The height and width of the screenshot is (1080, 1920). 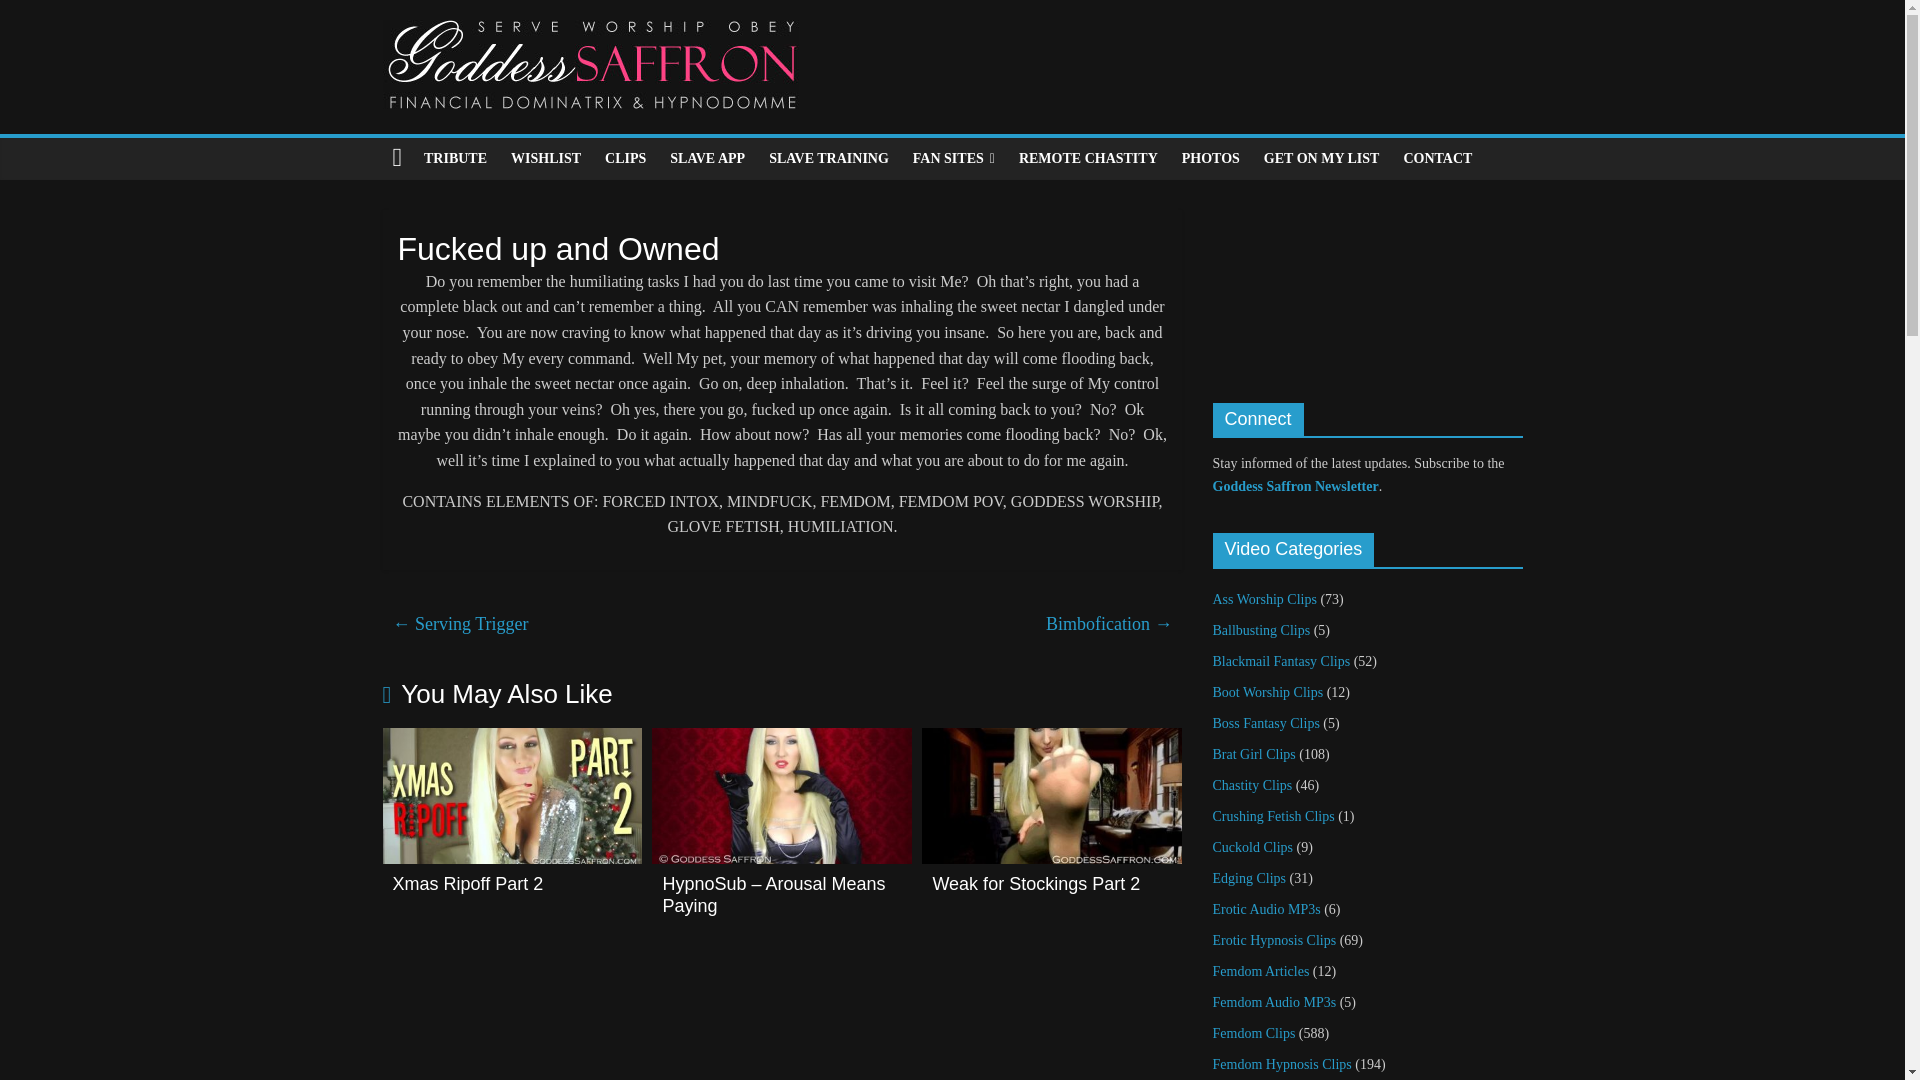 I want to click on FAN SITES, so click(x=953, y=159).